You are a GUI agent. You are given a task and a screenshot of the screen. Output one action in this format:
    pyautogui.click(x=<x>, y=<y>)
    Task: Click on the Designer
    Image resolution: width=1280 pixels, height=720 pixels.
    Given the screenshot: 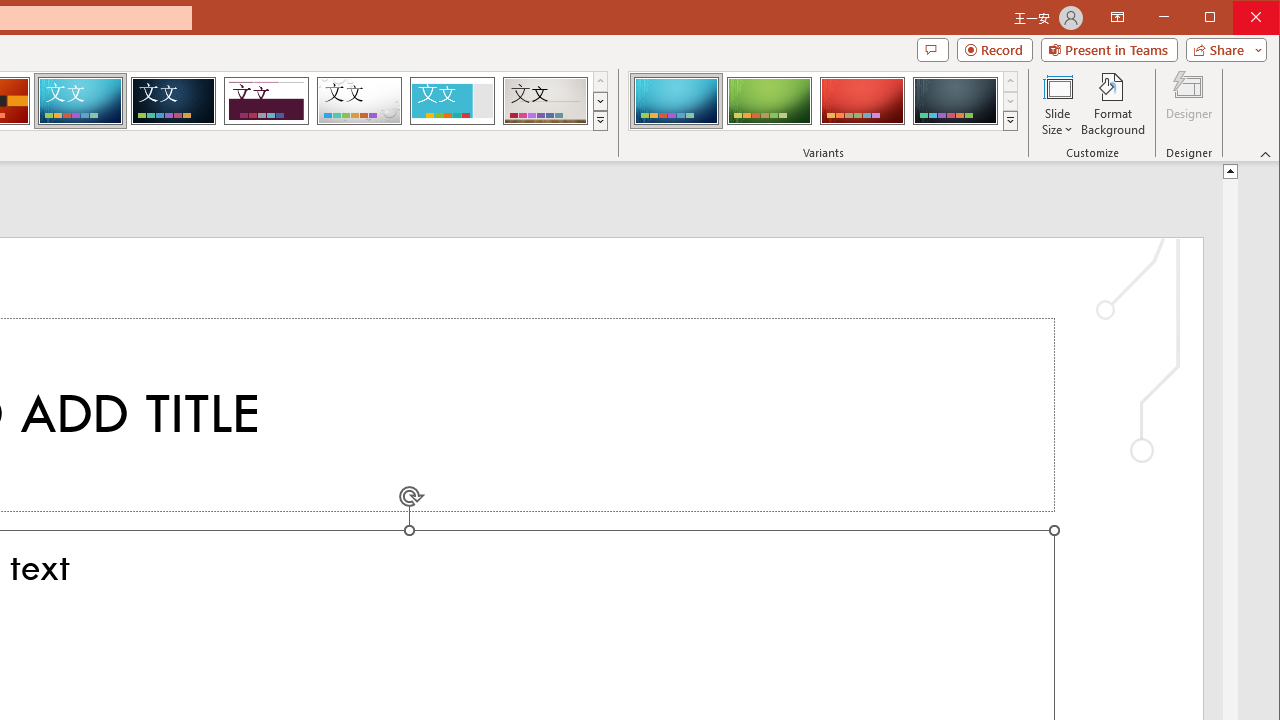 What is the action you would take?
    pyautogui.click(x=1188, y=104)
    